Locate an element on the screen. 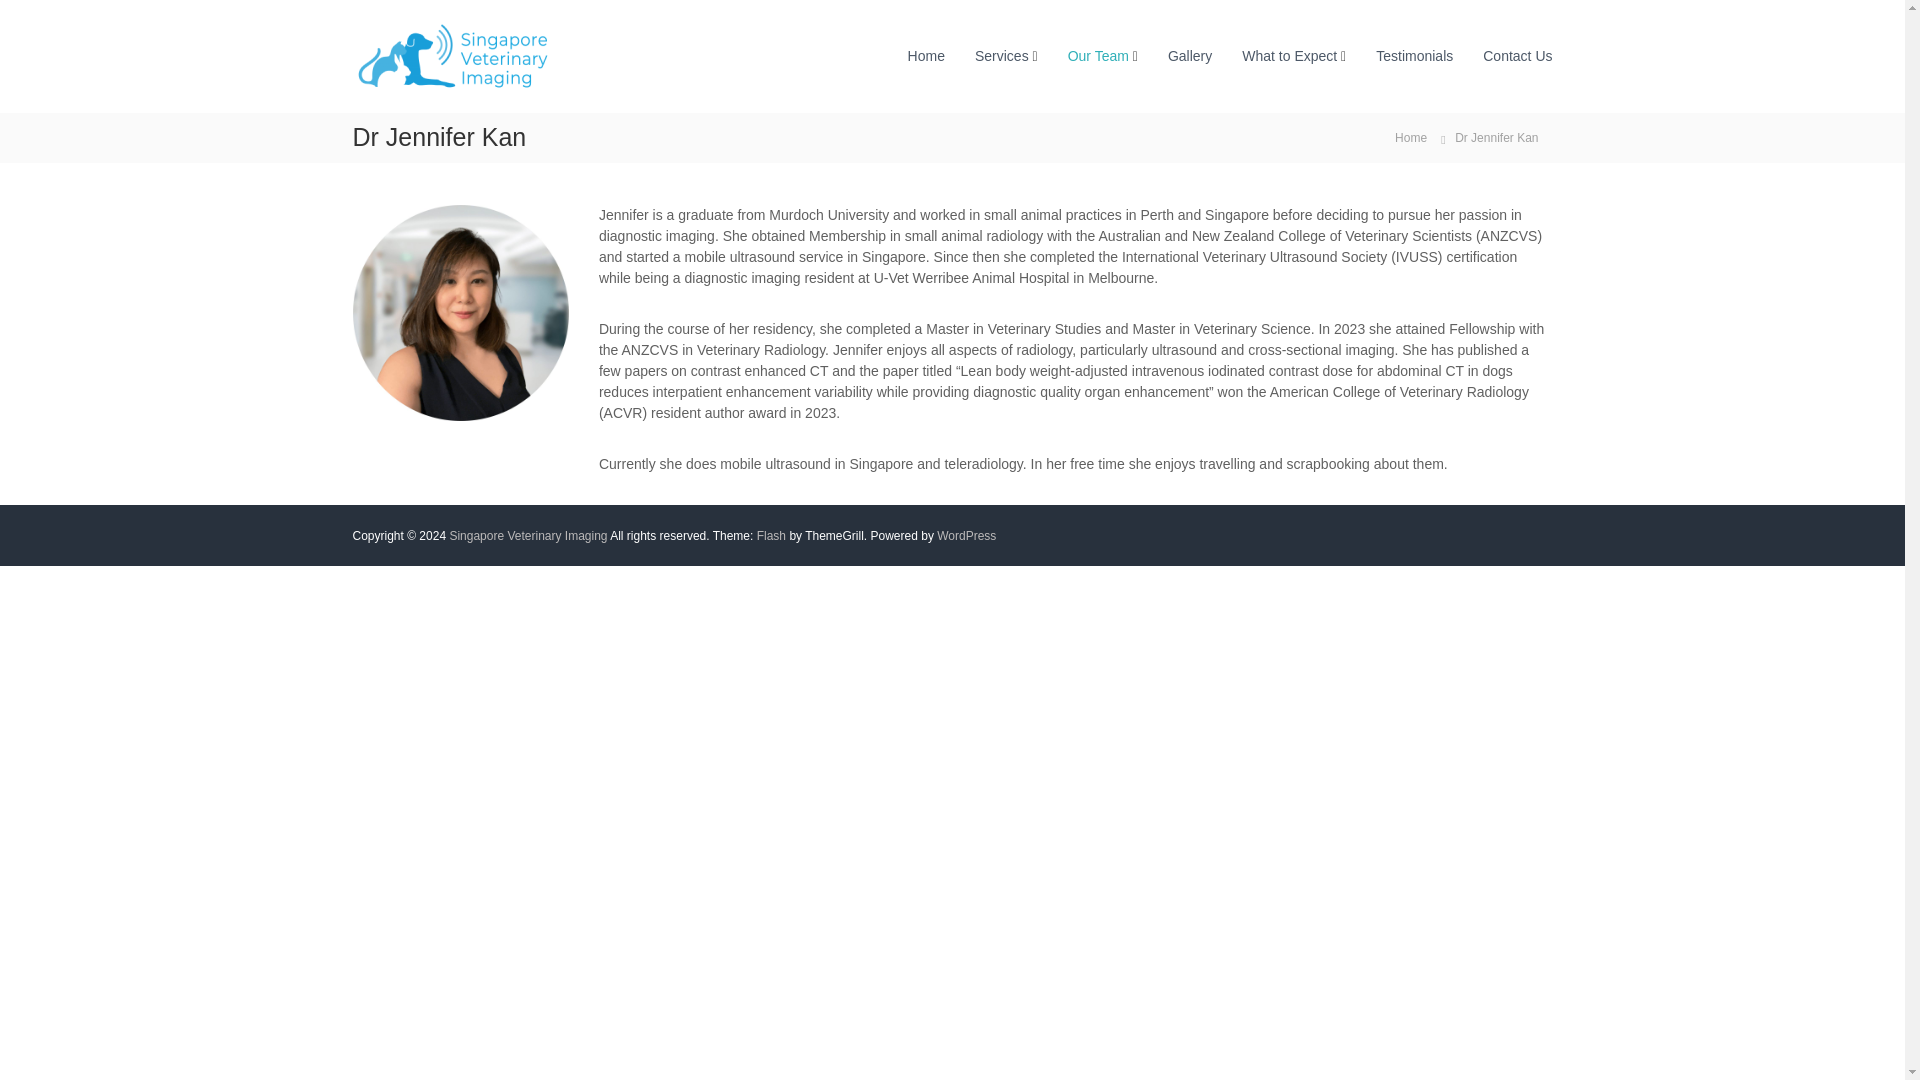 Image resolution: width=1920 pixels, height=1080 pixels. Singapore Veterinary Imaging is located at coordinates (528, 535).